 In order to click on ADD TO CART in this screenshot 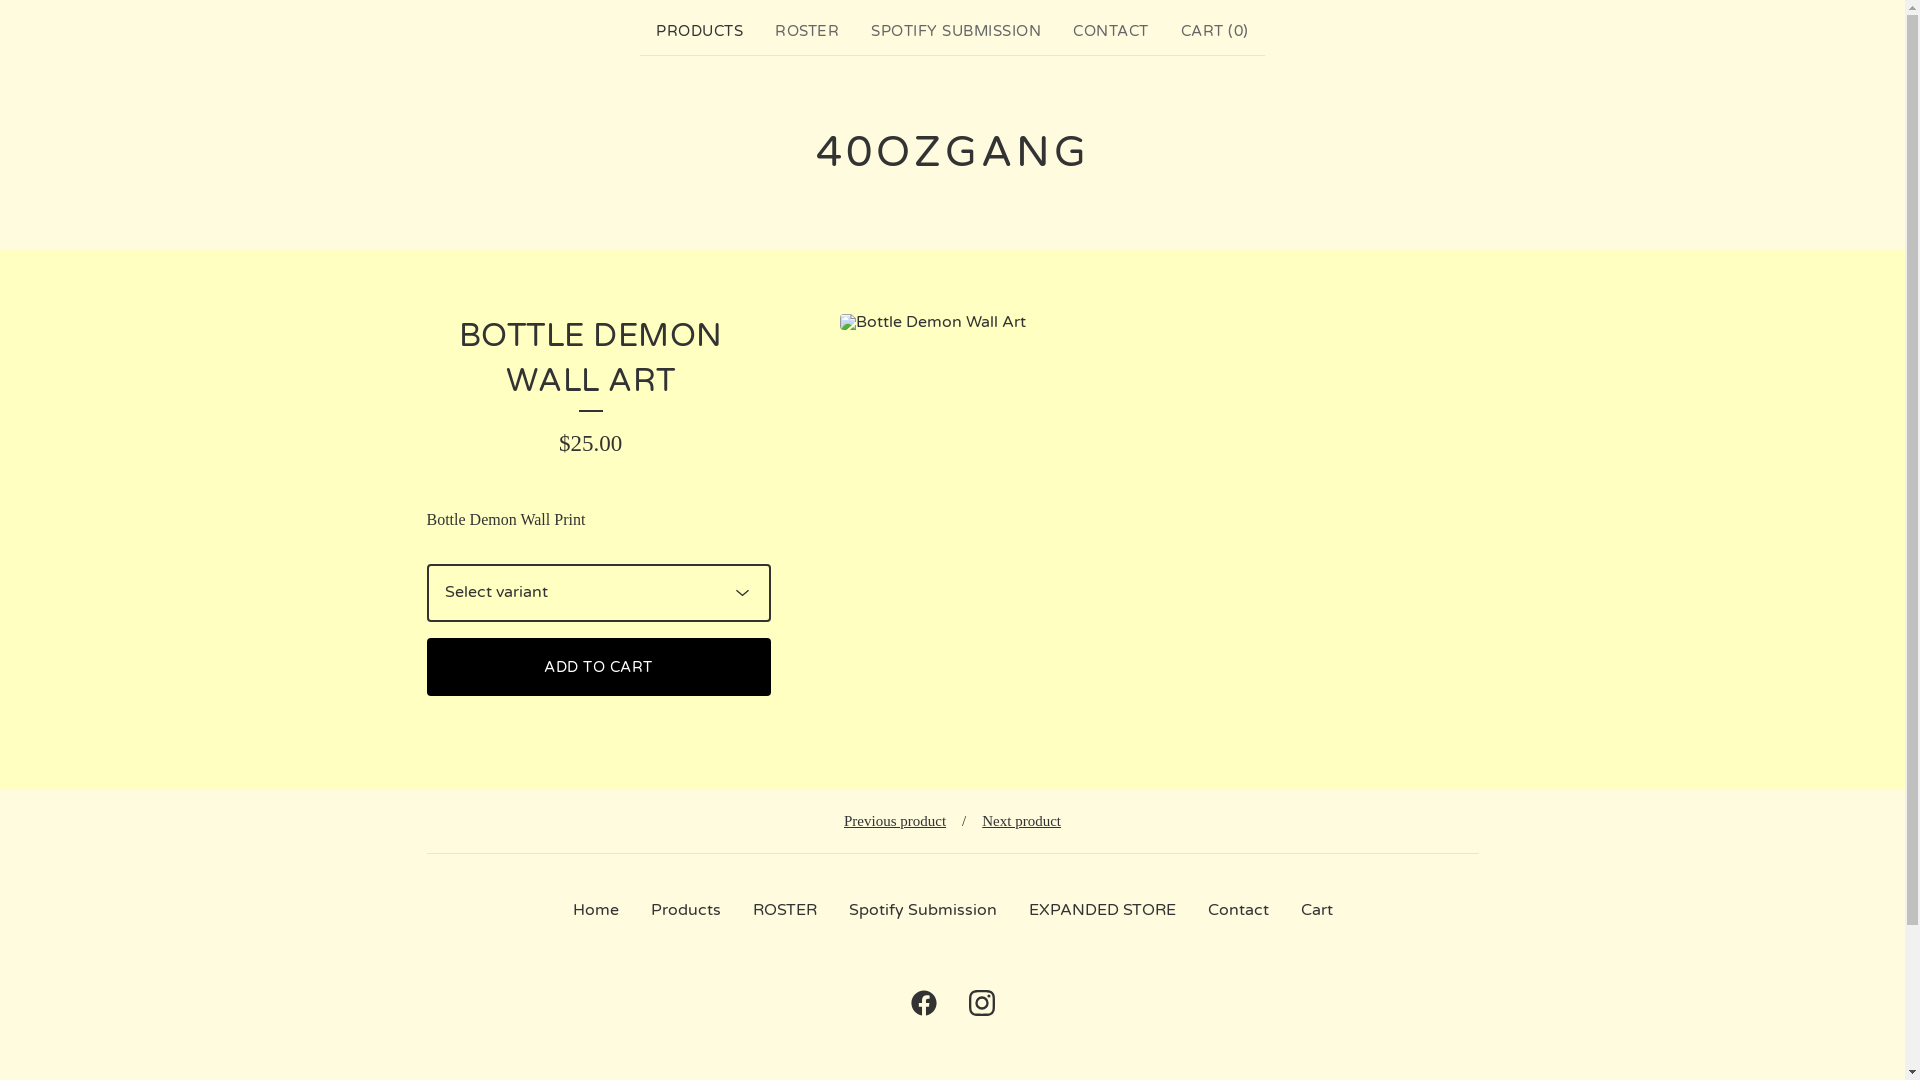, I will do `click(598, 667)`.